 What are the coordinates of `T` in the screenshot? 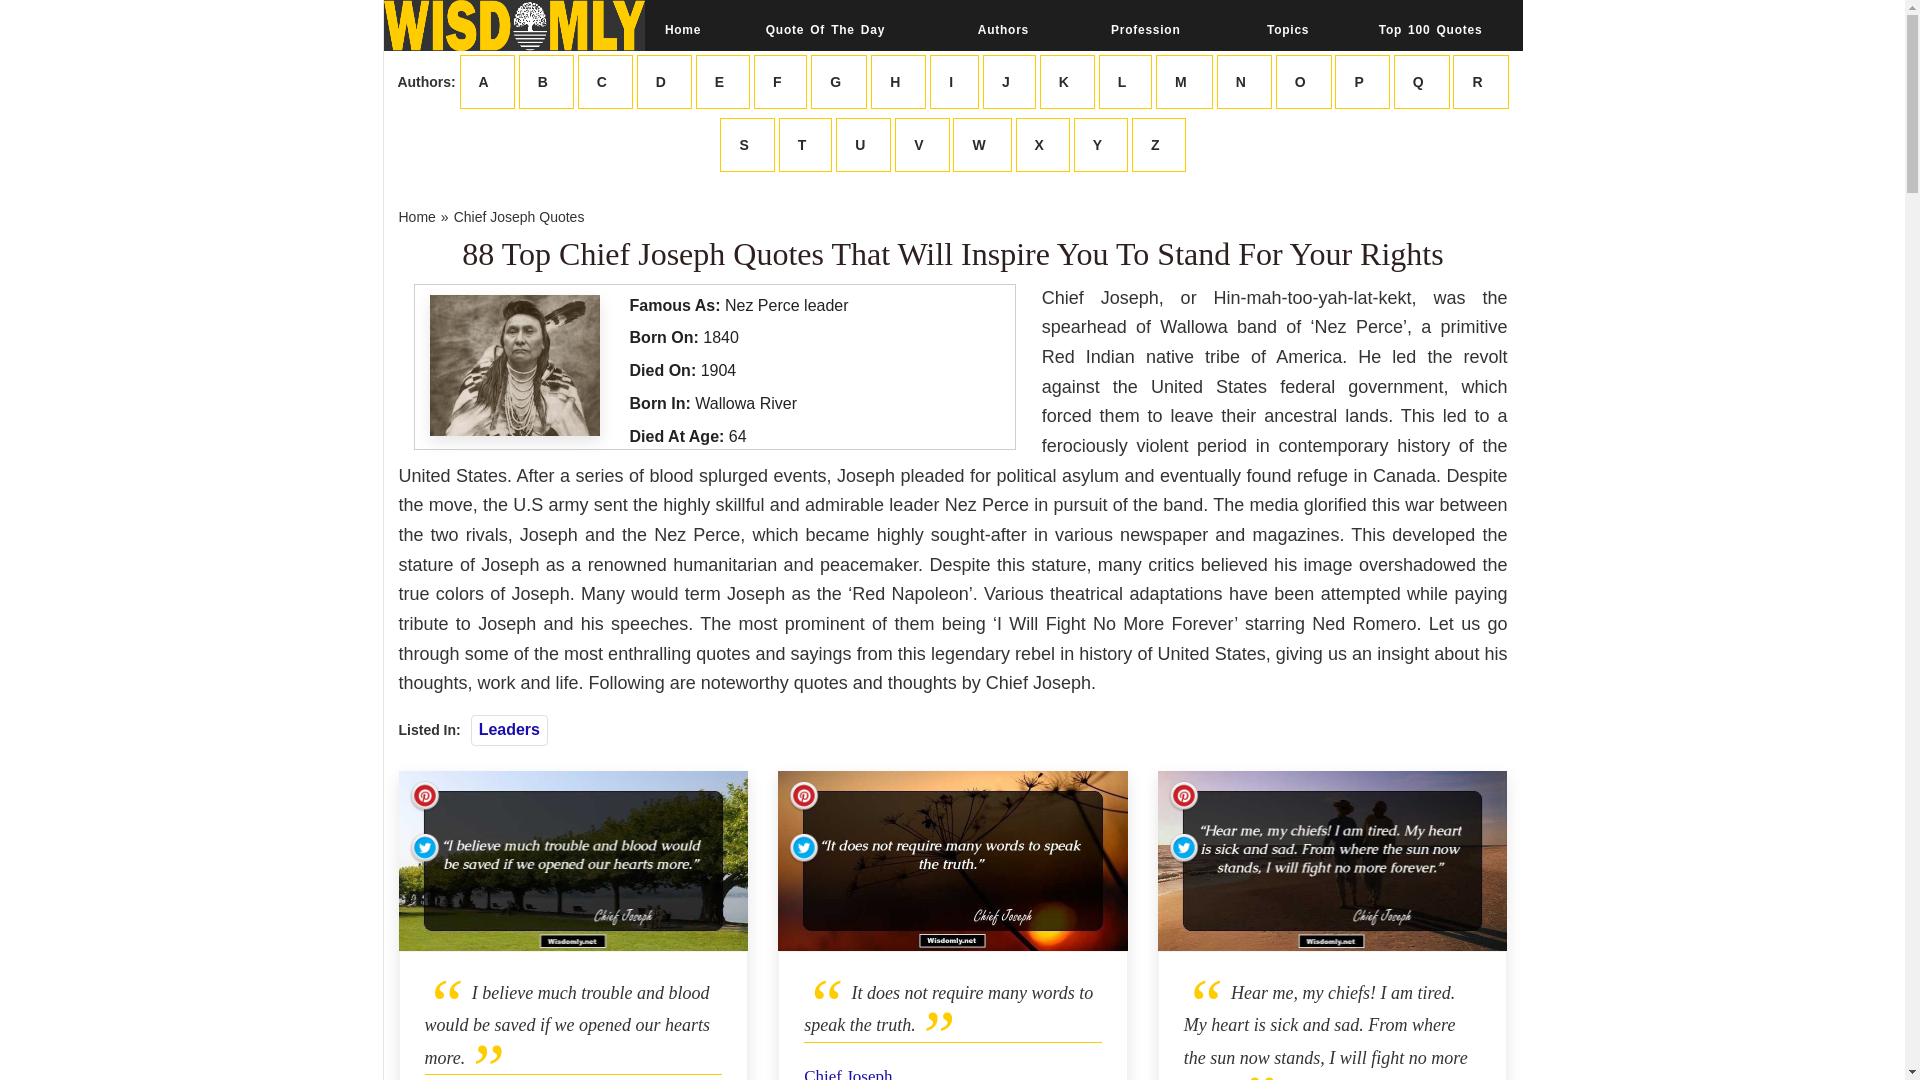 It's located at (806, 144).